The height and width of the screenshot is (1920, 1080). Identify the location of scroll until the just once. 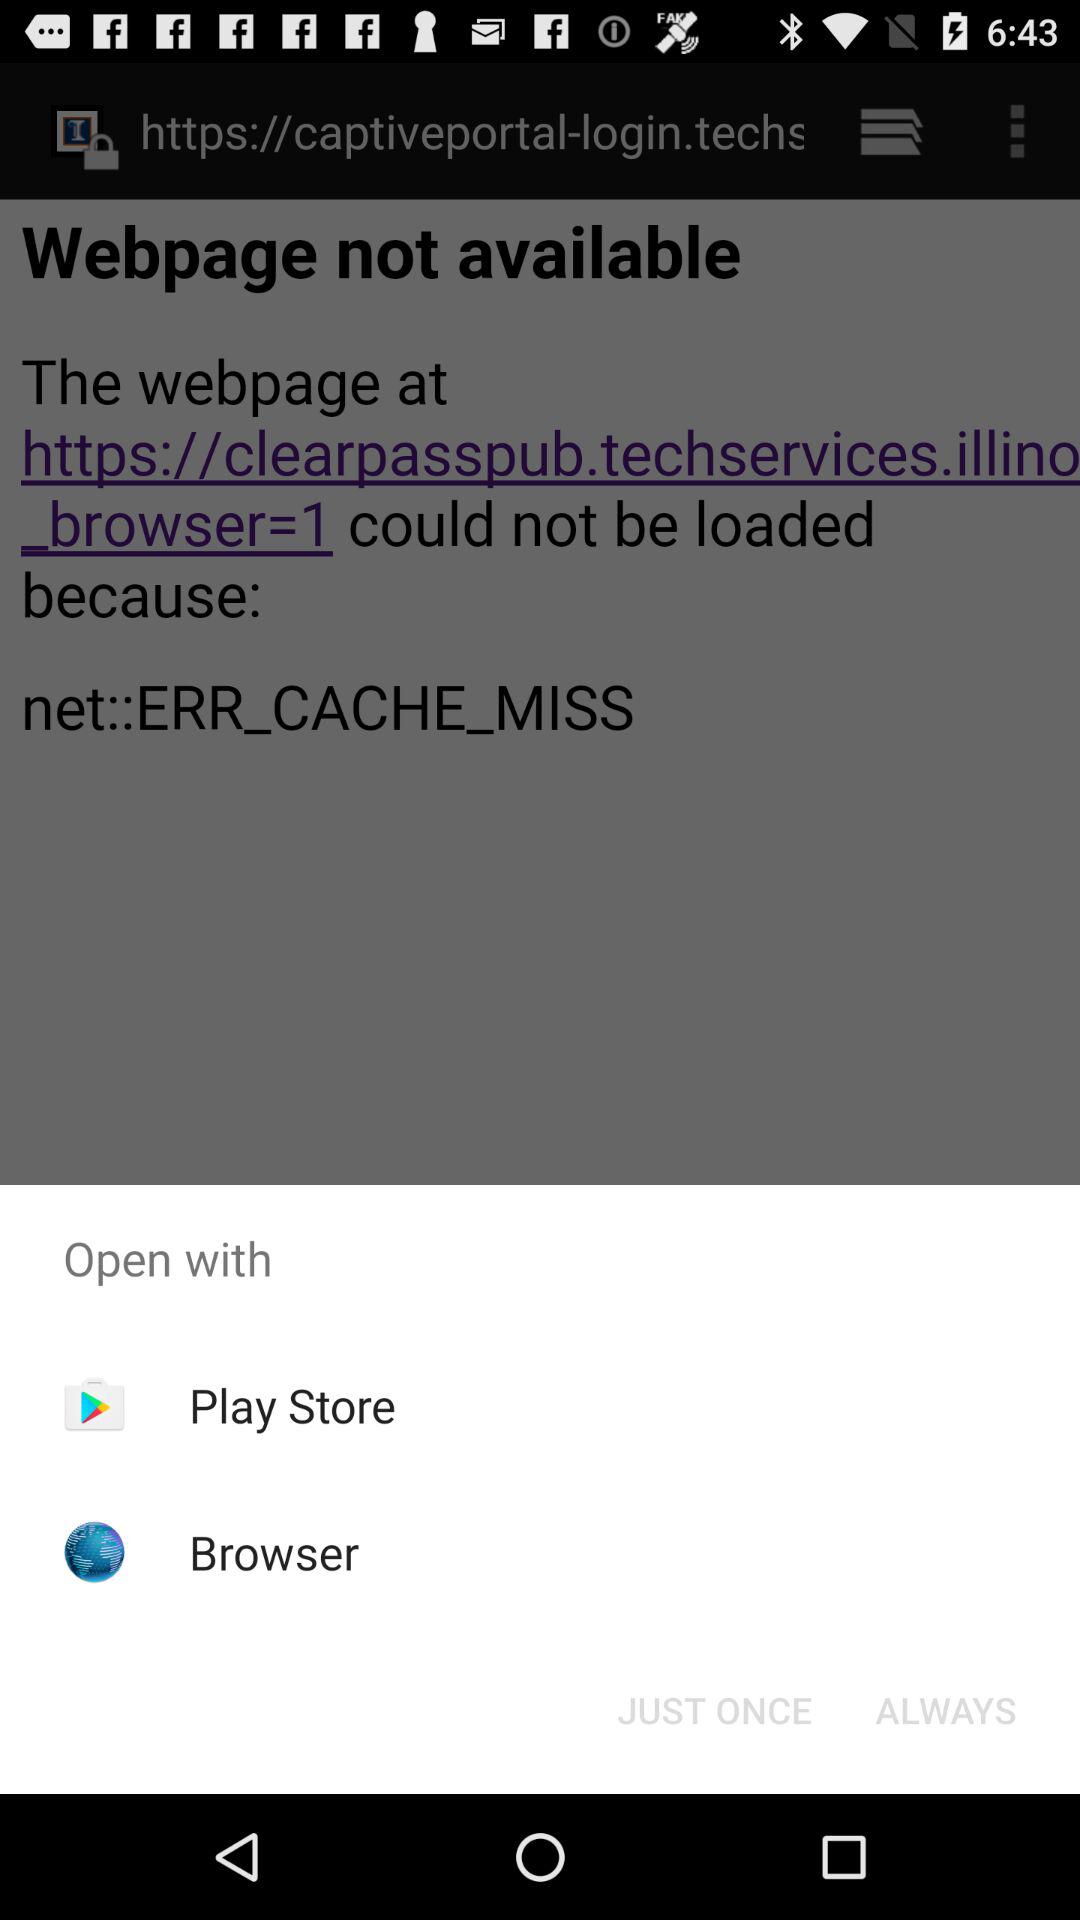
(714, 1710).